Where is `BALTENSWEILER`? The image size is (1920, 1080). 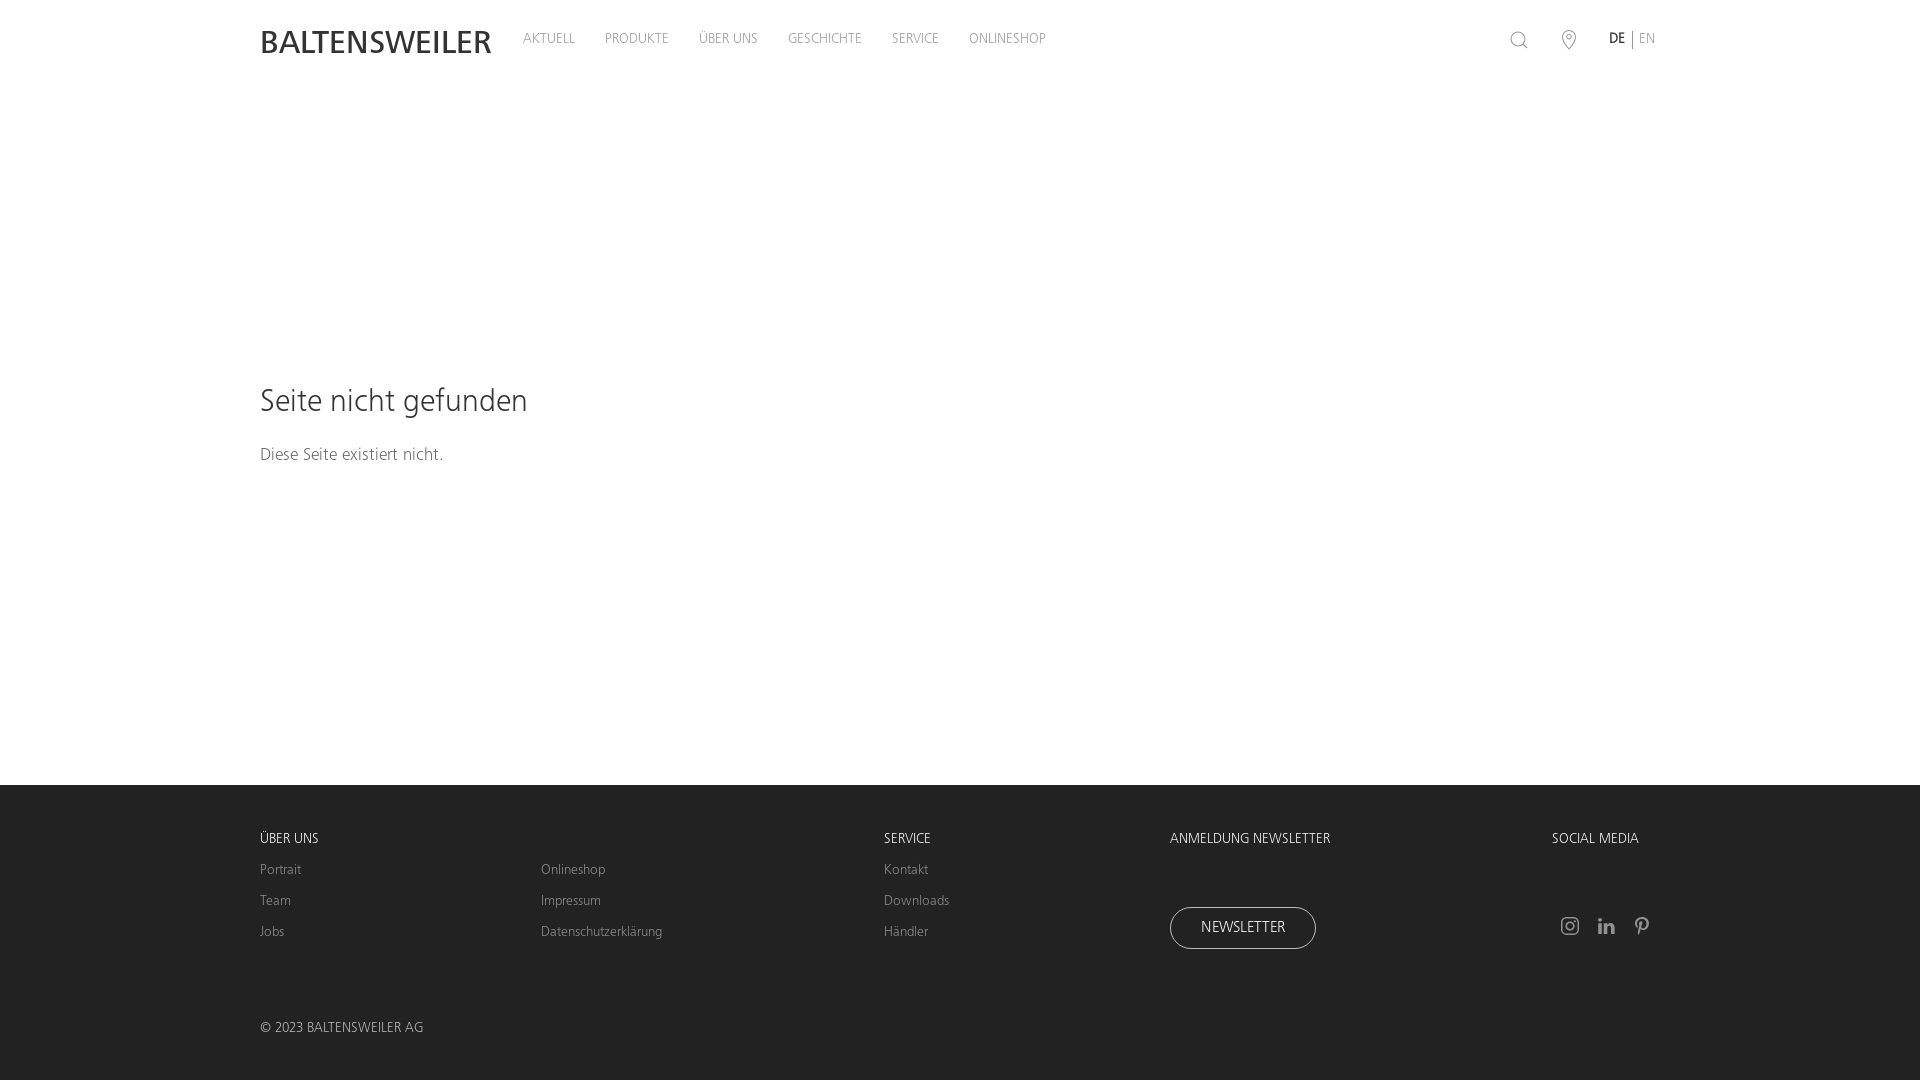
BALTENSWEILER is located at coordinates (376, 46).